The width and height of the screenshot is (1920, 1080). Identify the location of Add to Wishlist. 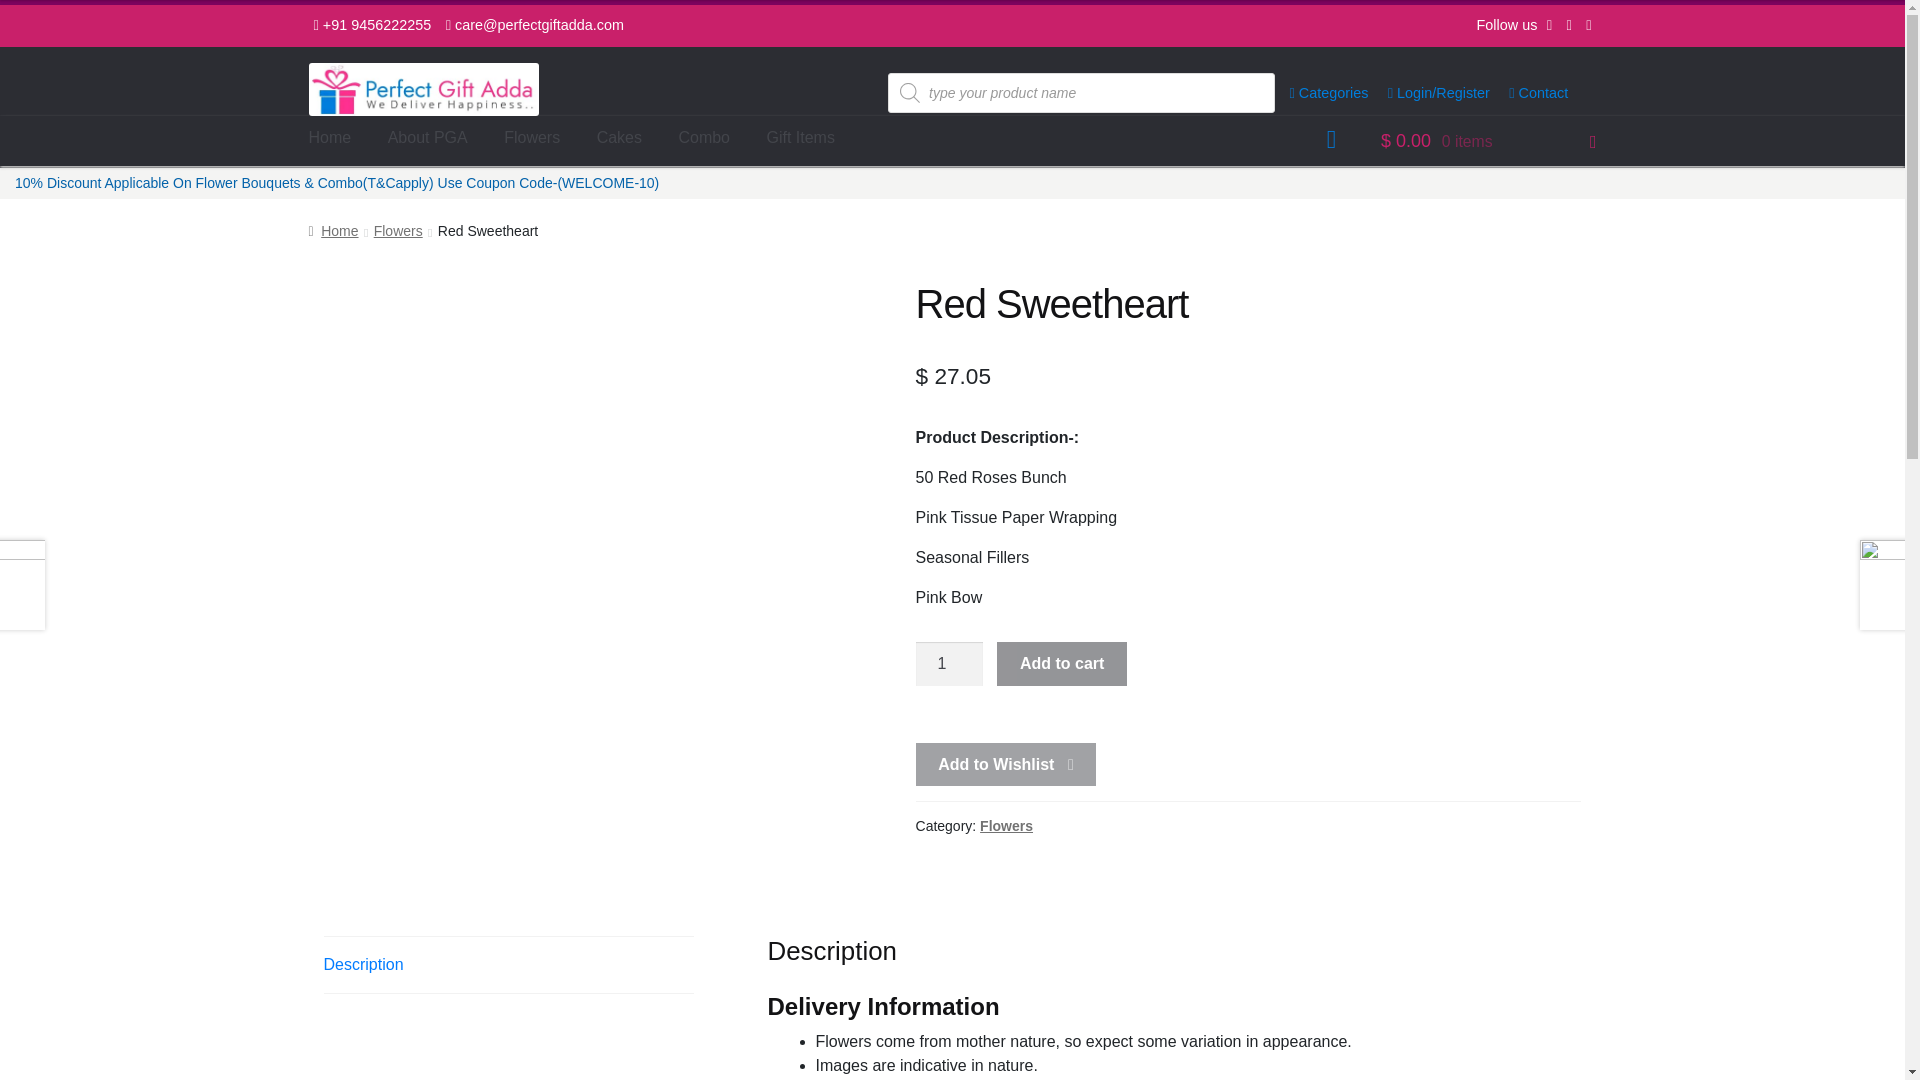
(1006, 765).